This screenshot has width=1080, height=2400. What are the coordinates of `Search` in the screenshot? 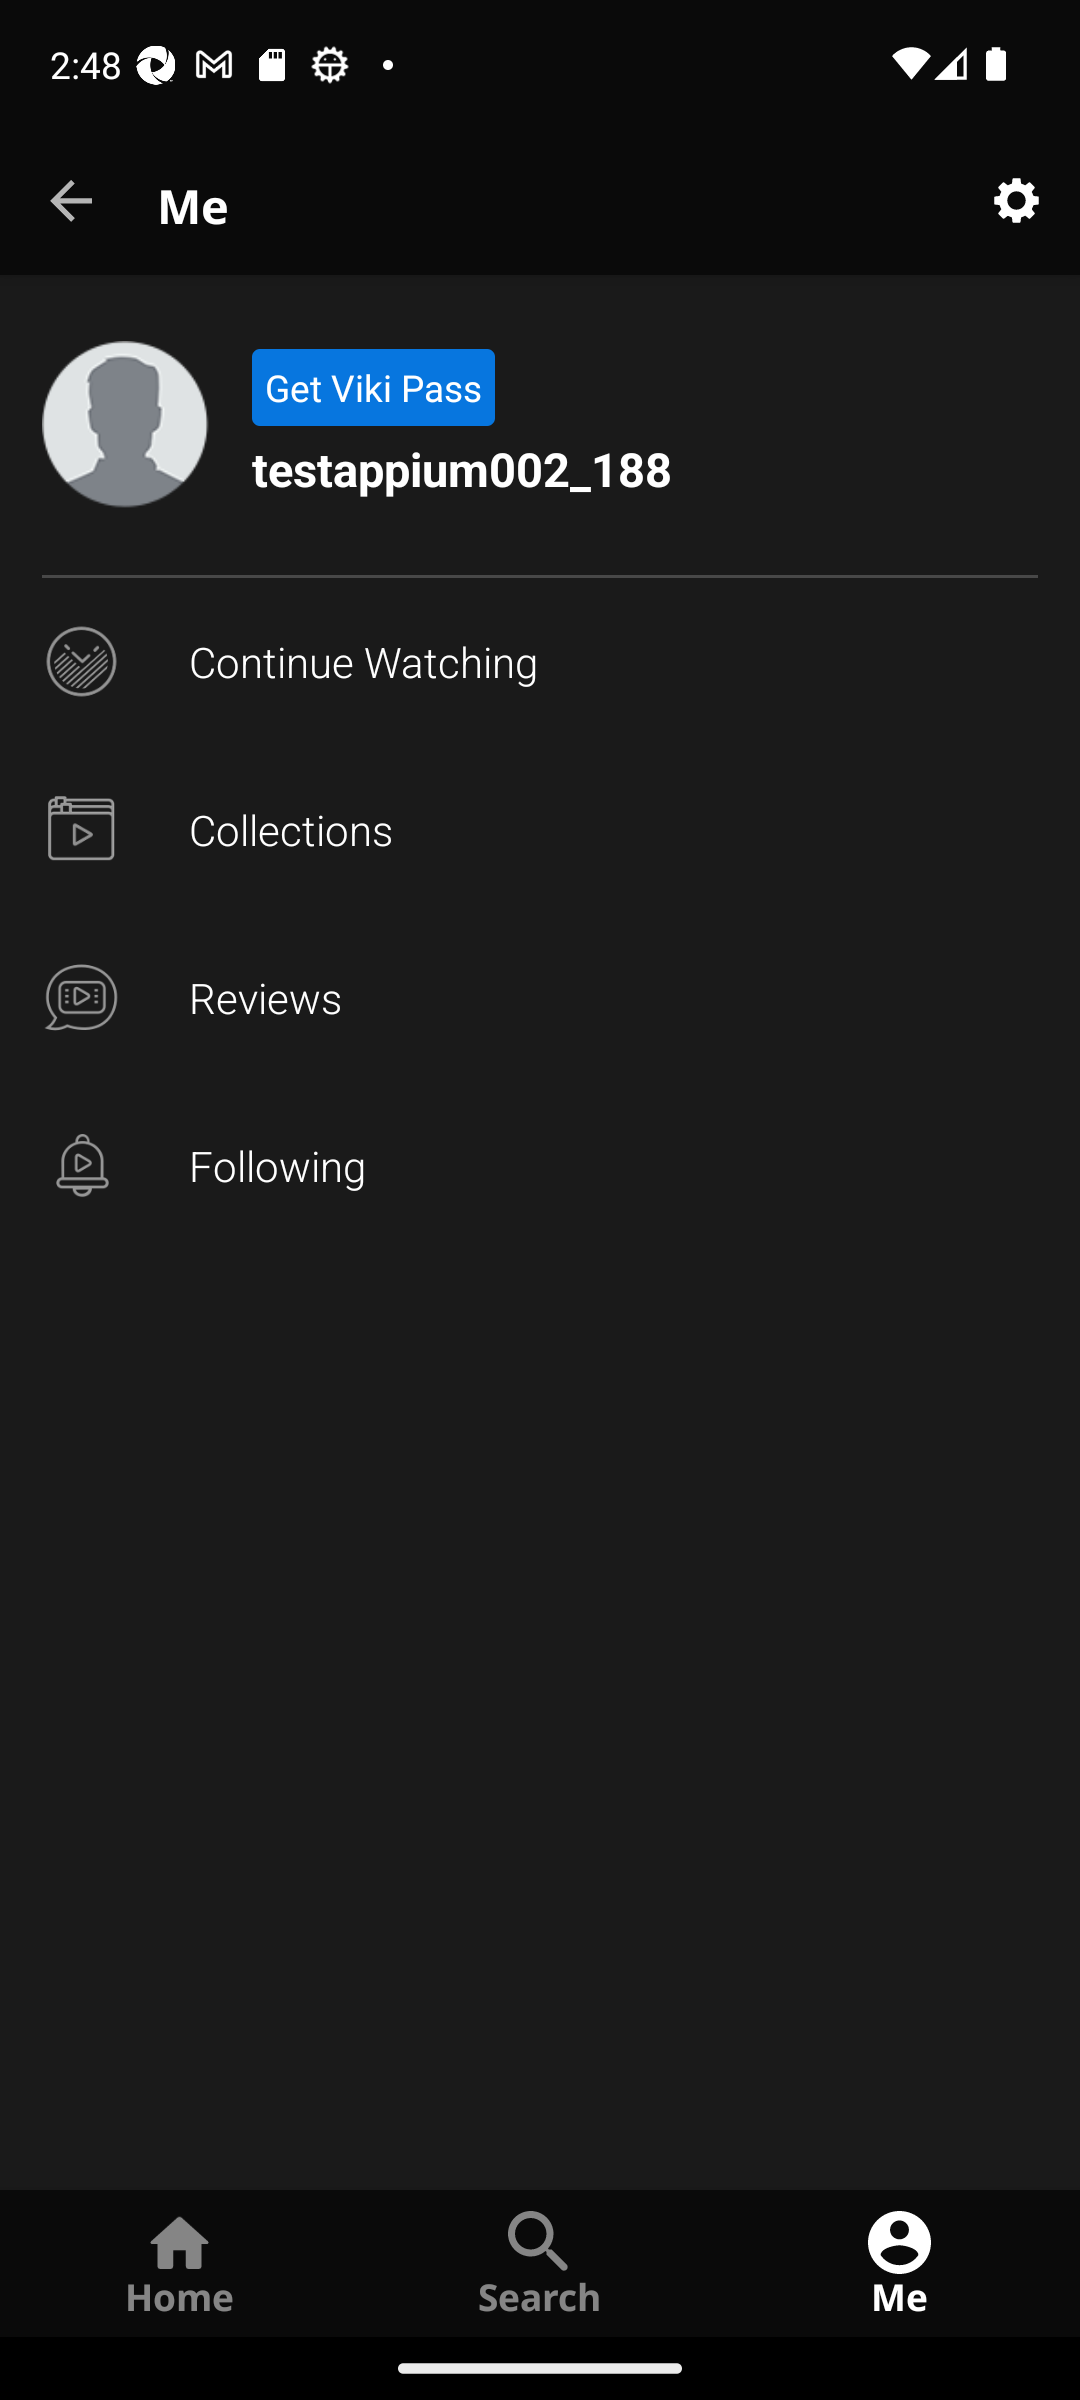 It's located at (540, 2262).